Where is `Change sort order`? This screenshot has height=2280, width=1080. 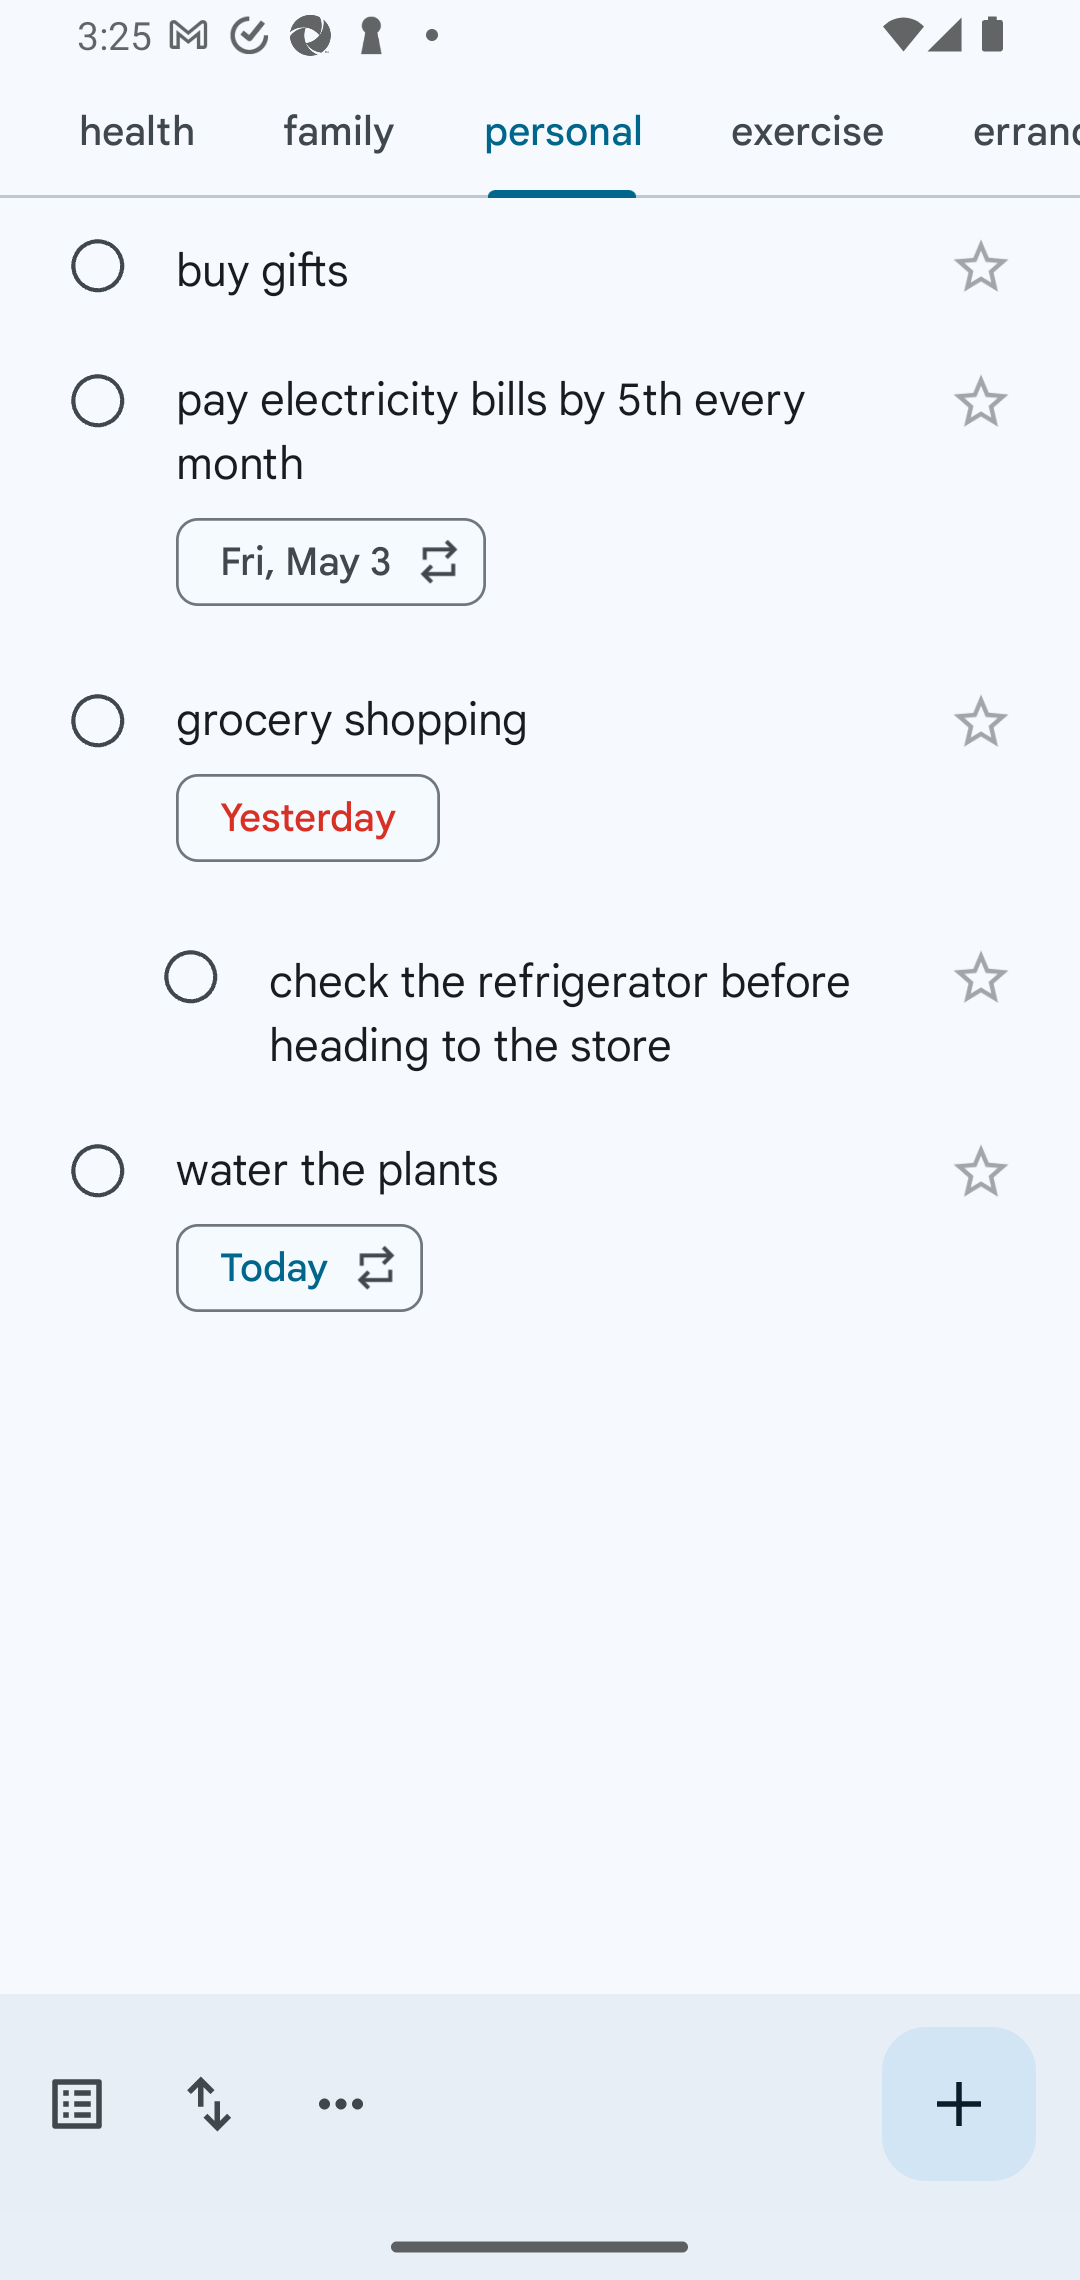 Change sort order is located at coordinates (208, 2104).